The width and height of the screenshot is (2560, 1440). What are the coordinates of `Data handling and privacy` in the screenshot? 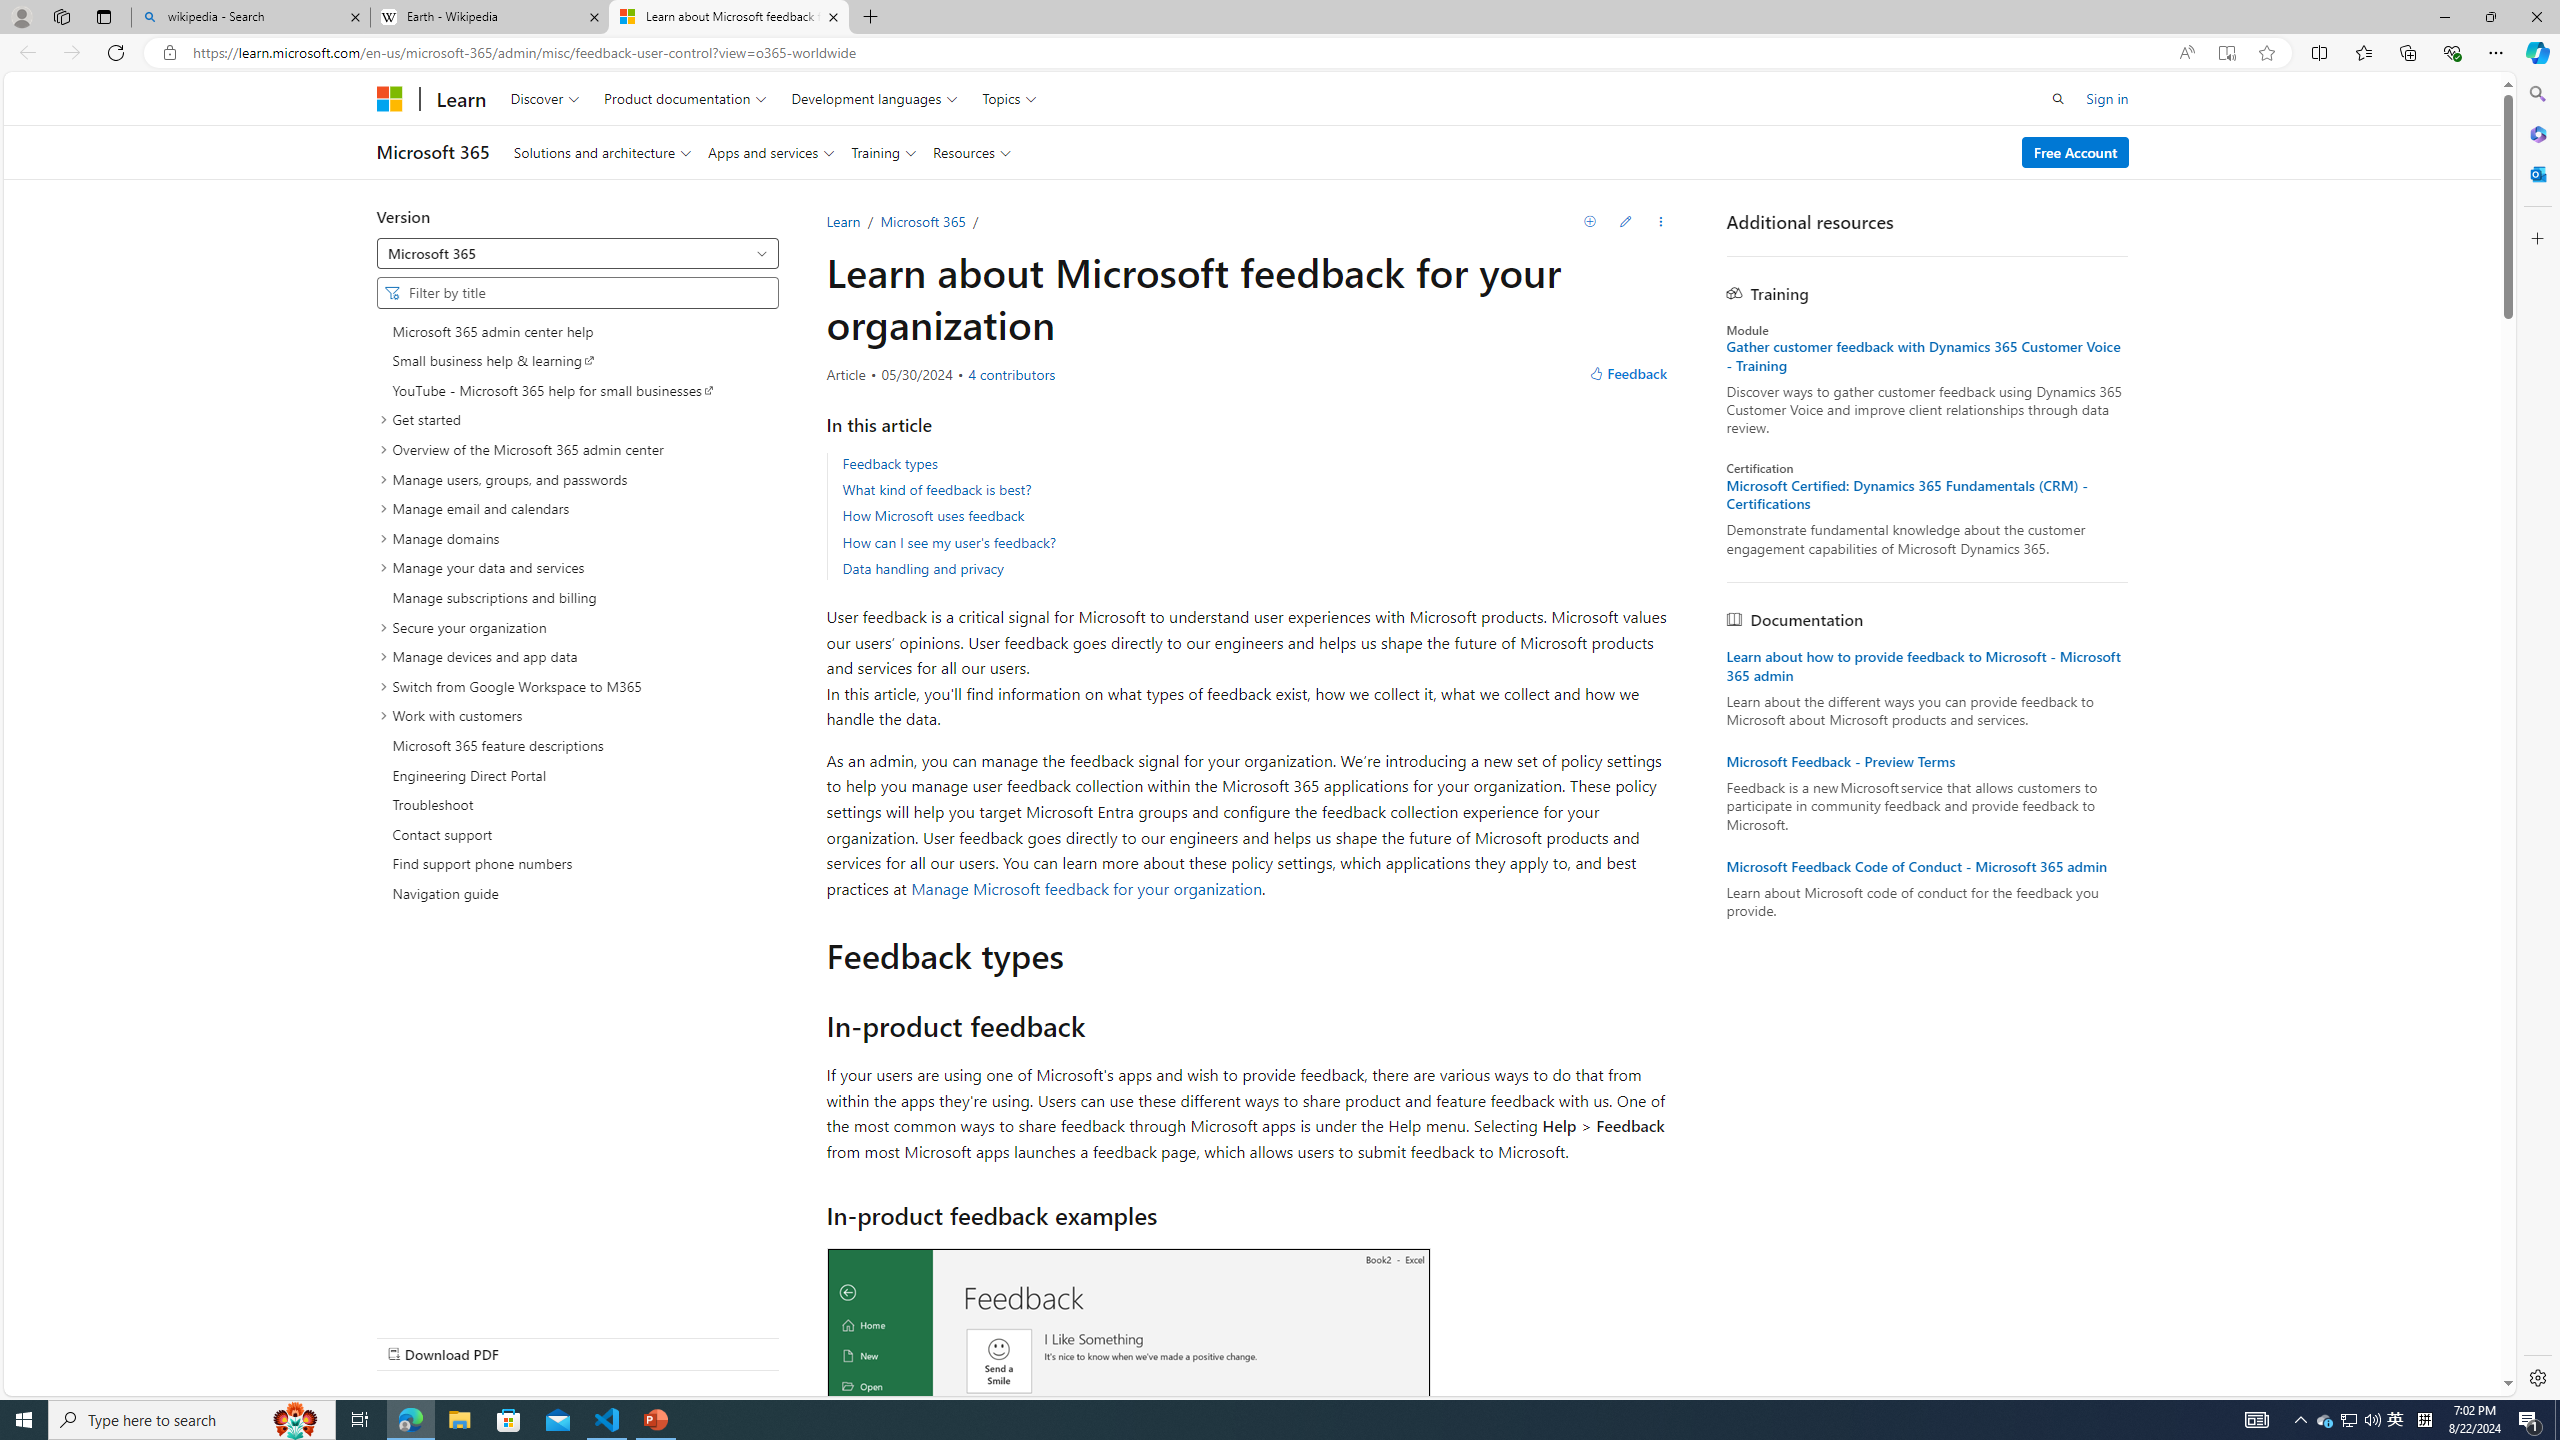 It's located at (922, 568).